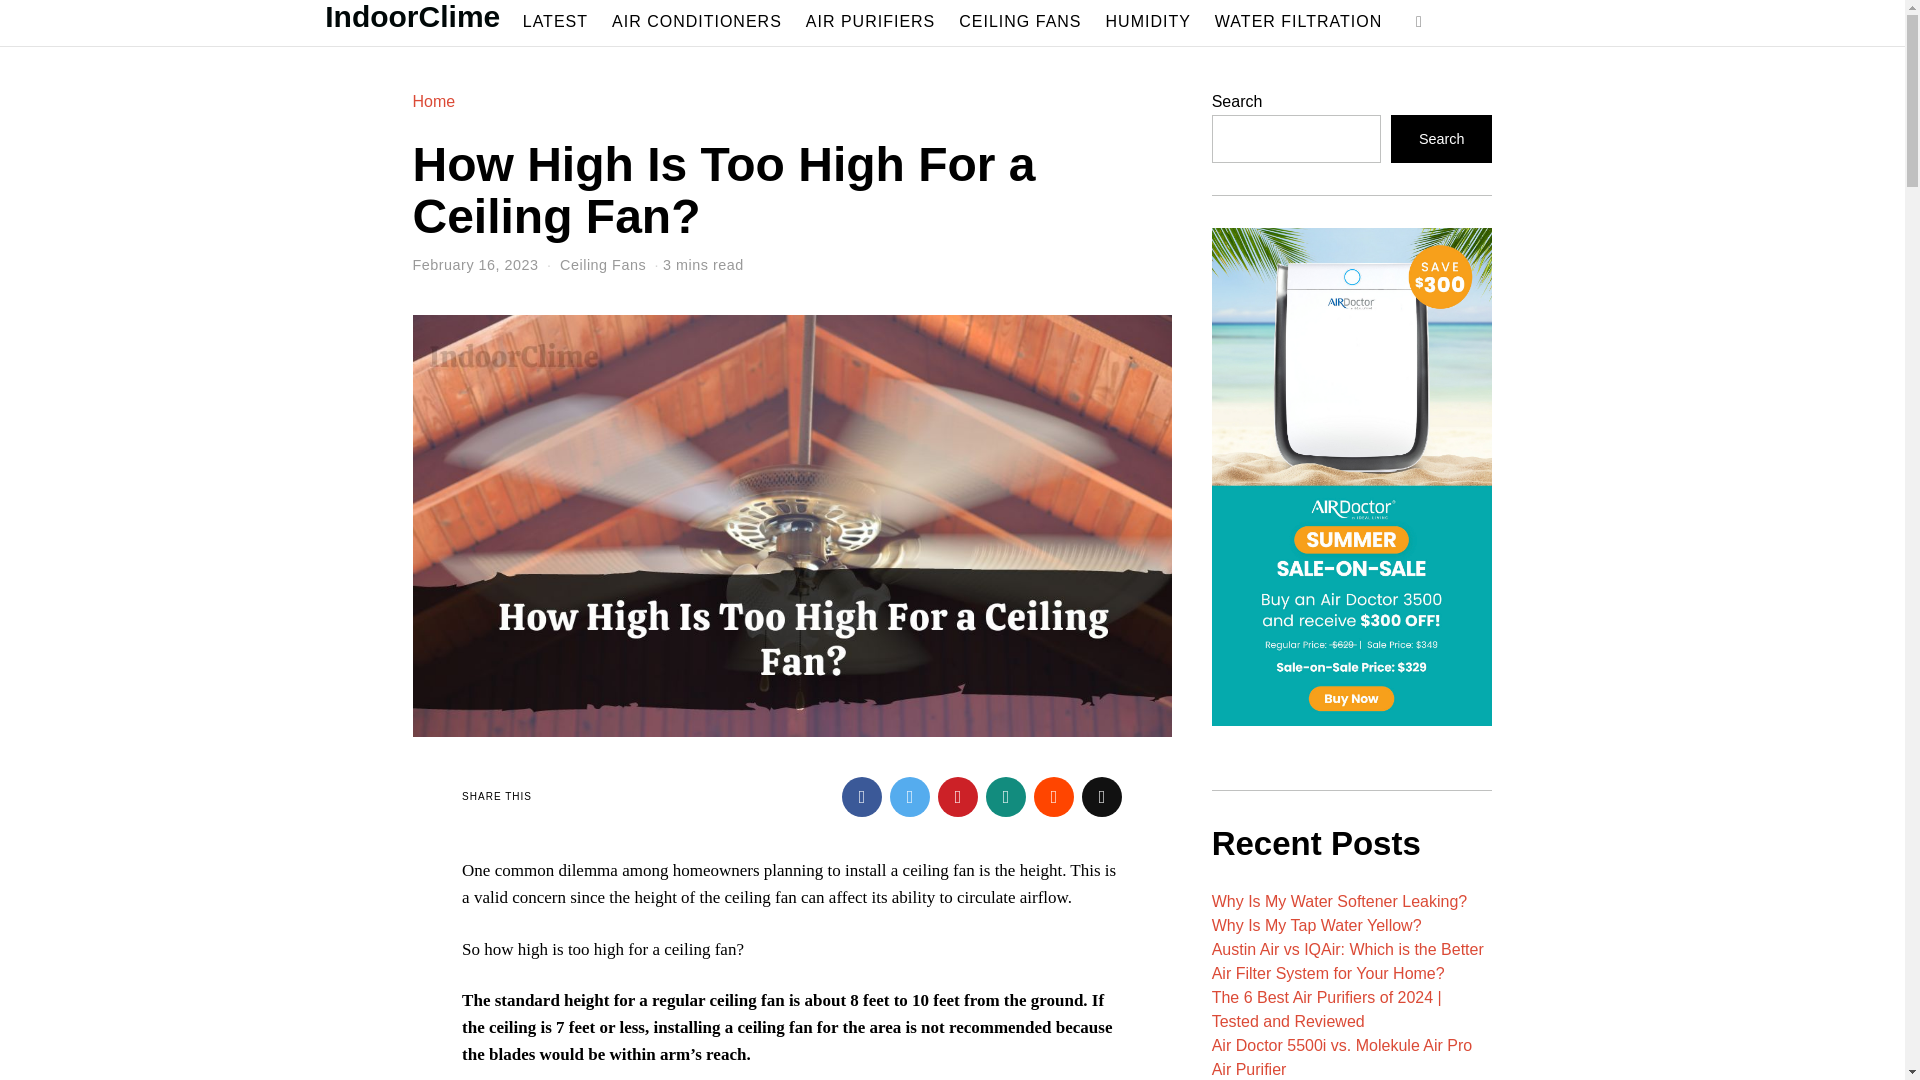 Image resolution: width=1920 pixels, height=1080 pixels. What do you see at coordinates (1019, 21) in the screenshot?
I see `CEILING FANS` at bounding box center [1019, 21].